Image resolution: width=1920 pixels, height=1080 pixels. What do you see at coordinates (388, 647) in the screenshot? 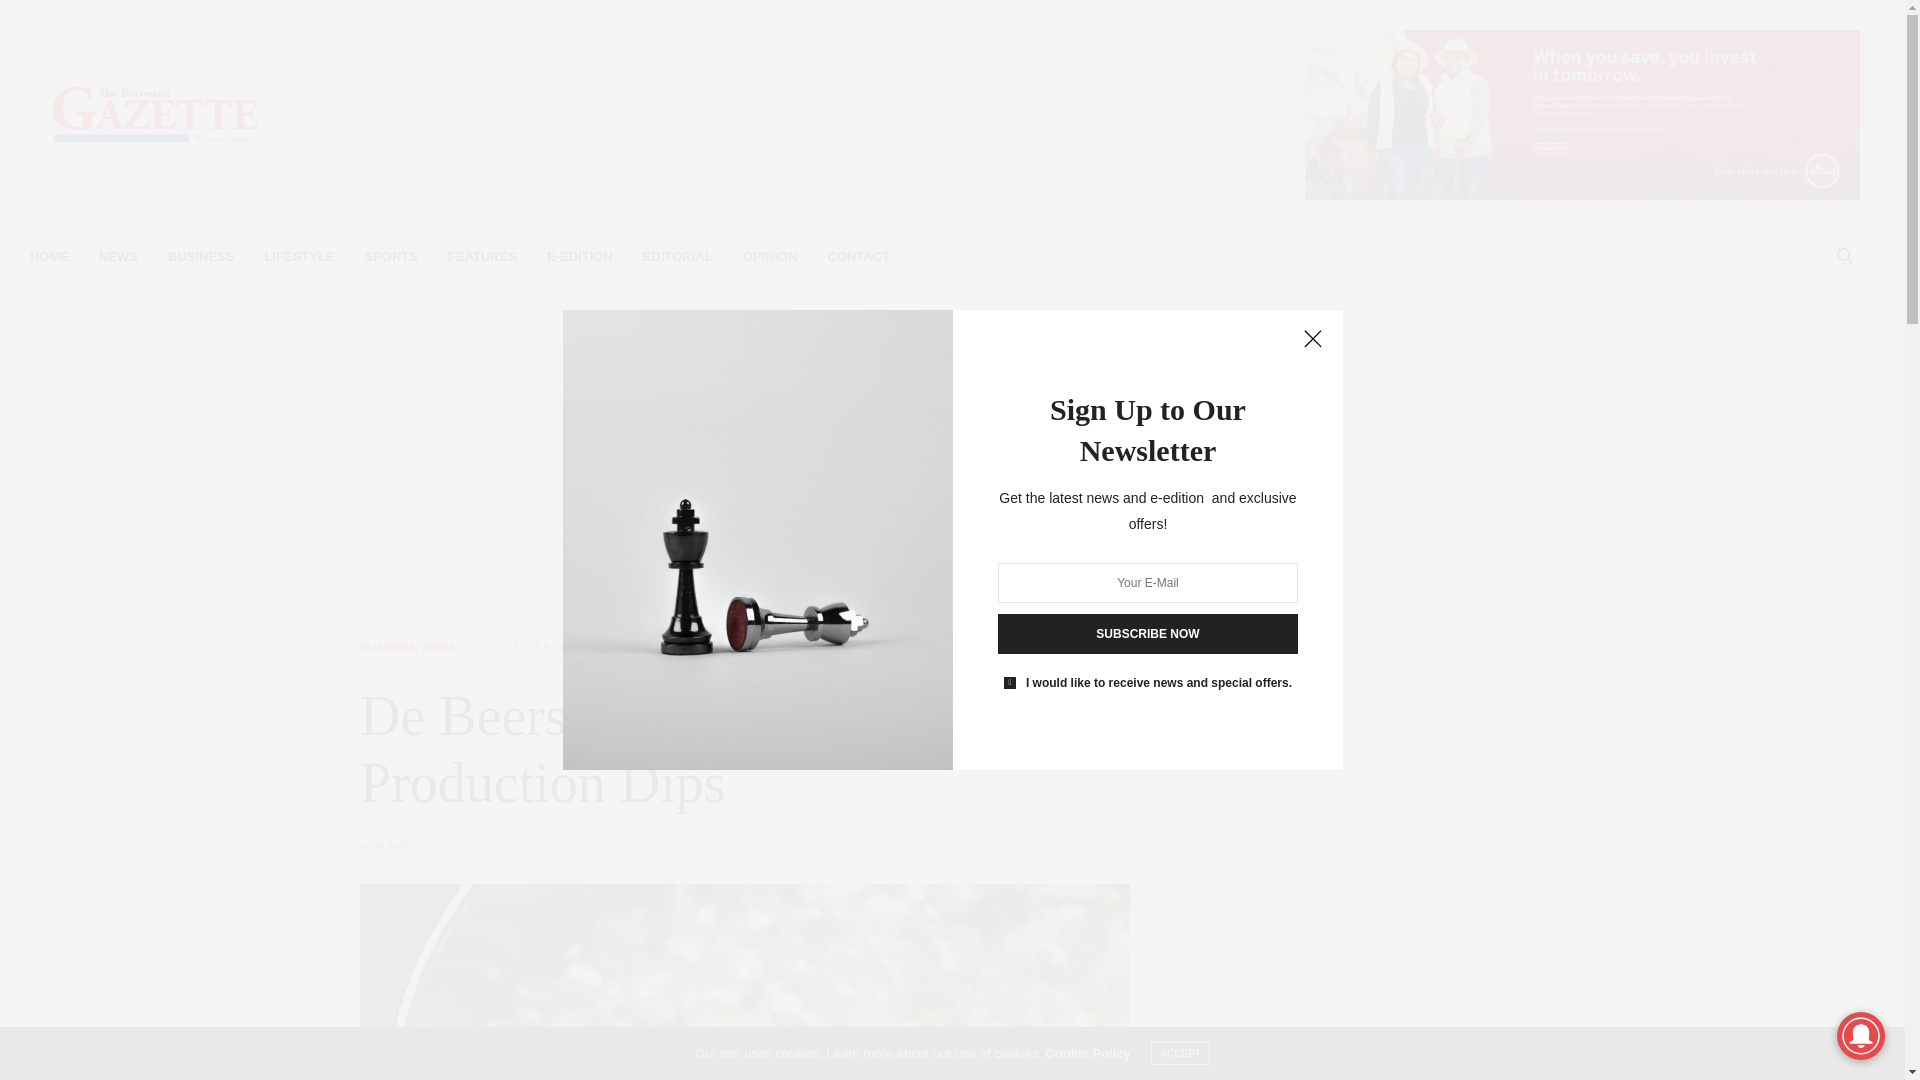
I see `BUSINESS` at bounding box center [388, 647].